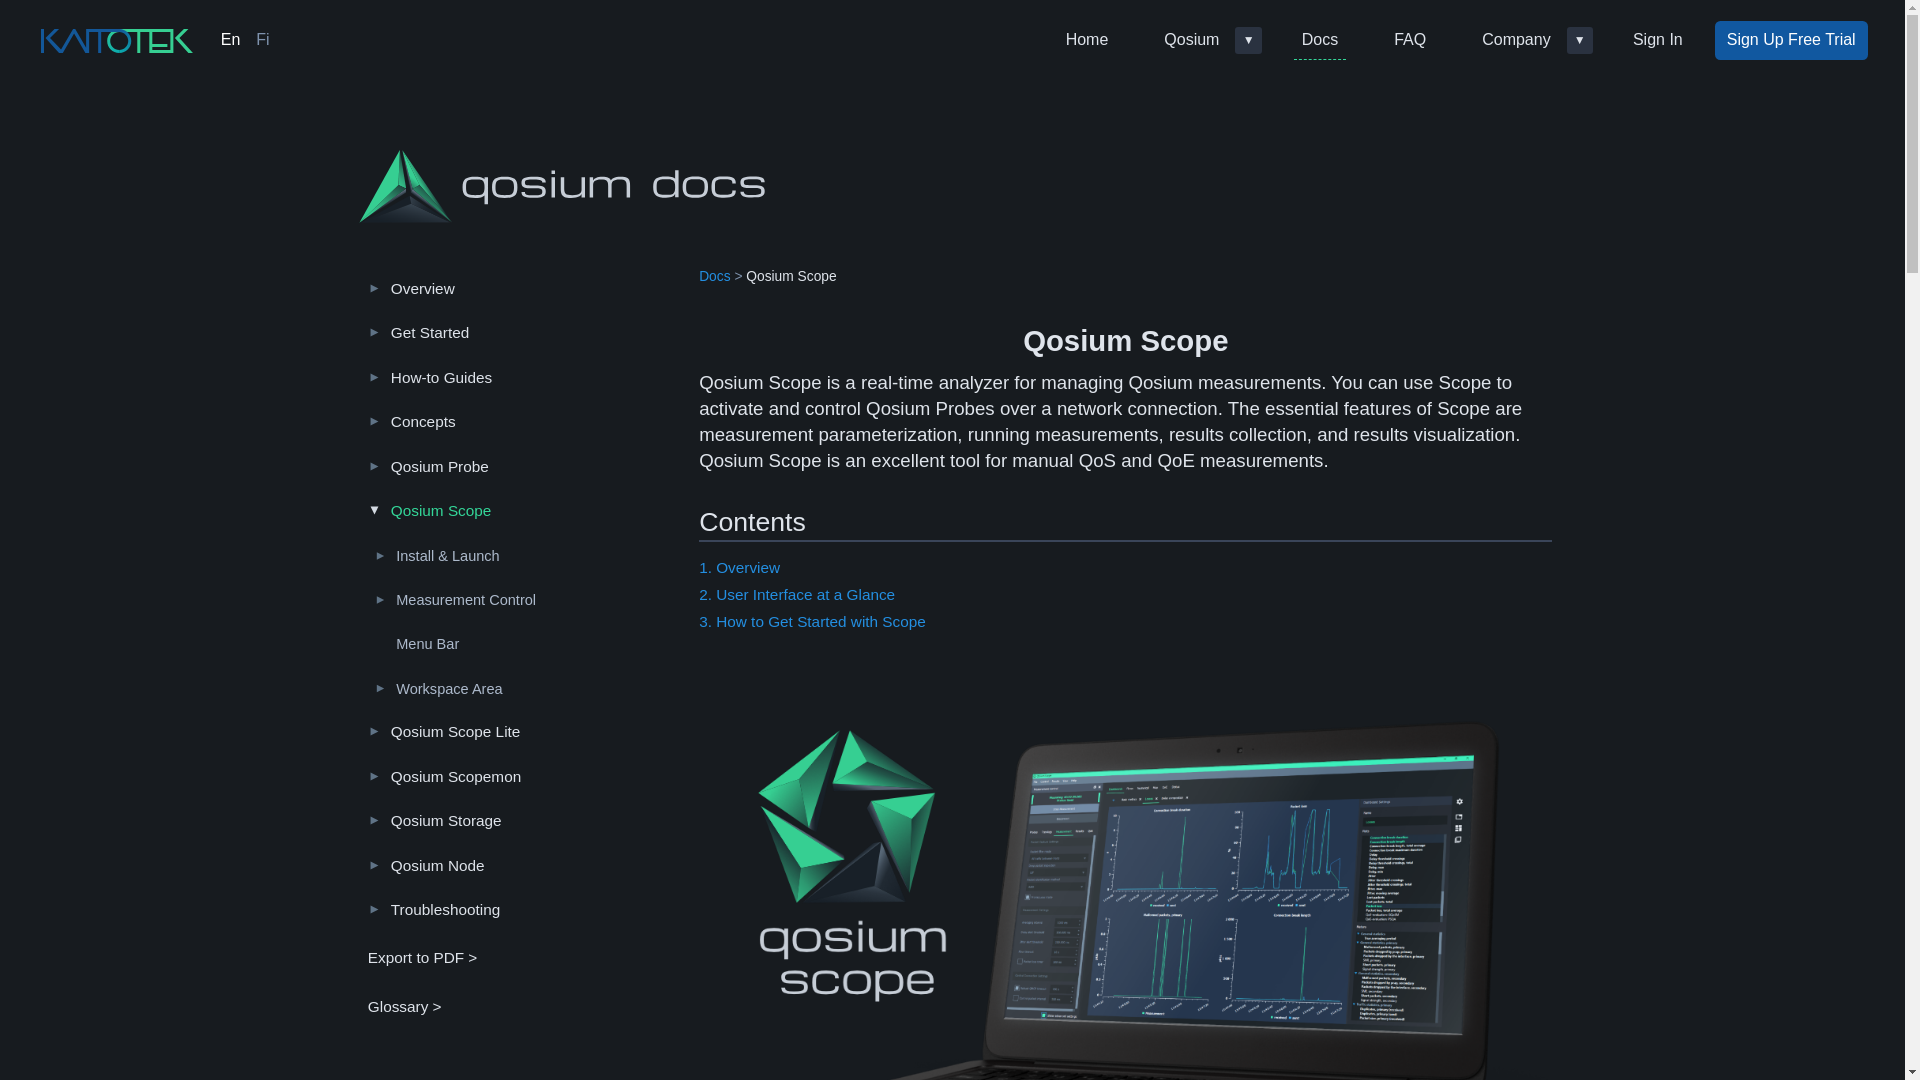  Describe the element at coordinates (1410, 40) in the screenshot. I see `FAQ` at that location.